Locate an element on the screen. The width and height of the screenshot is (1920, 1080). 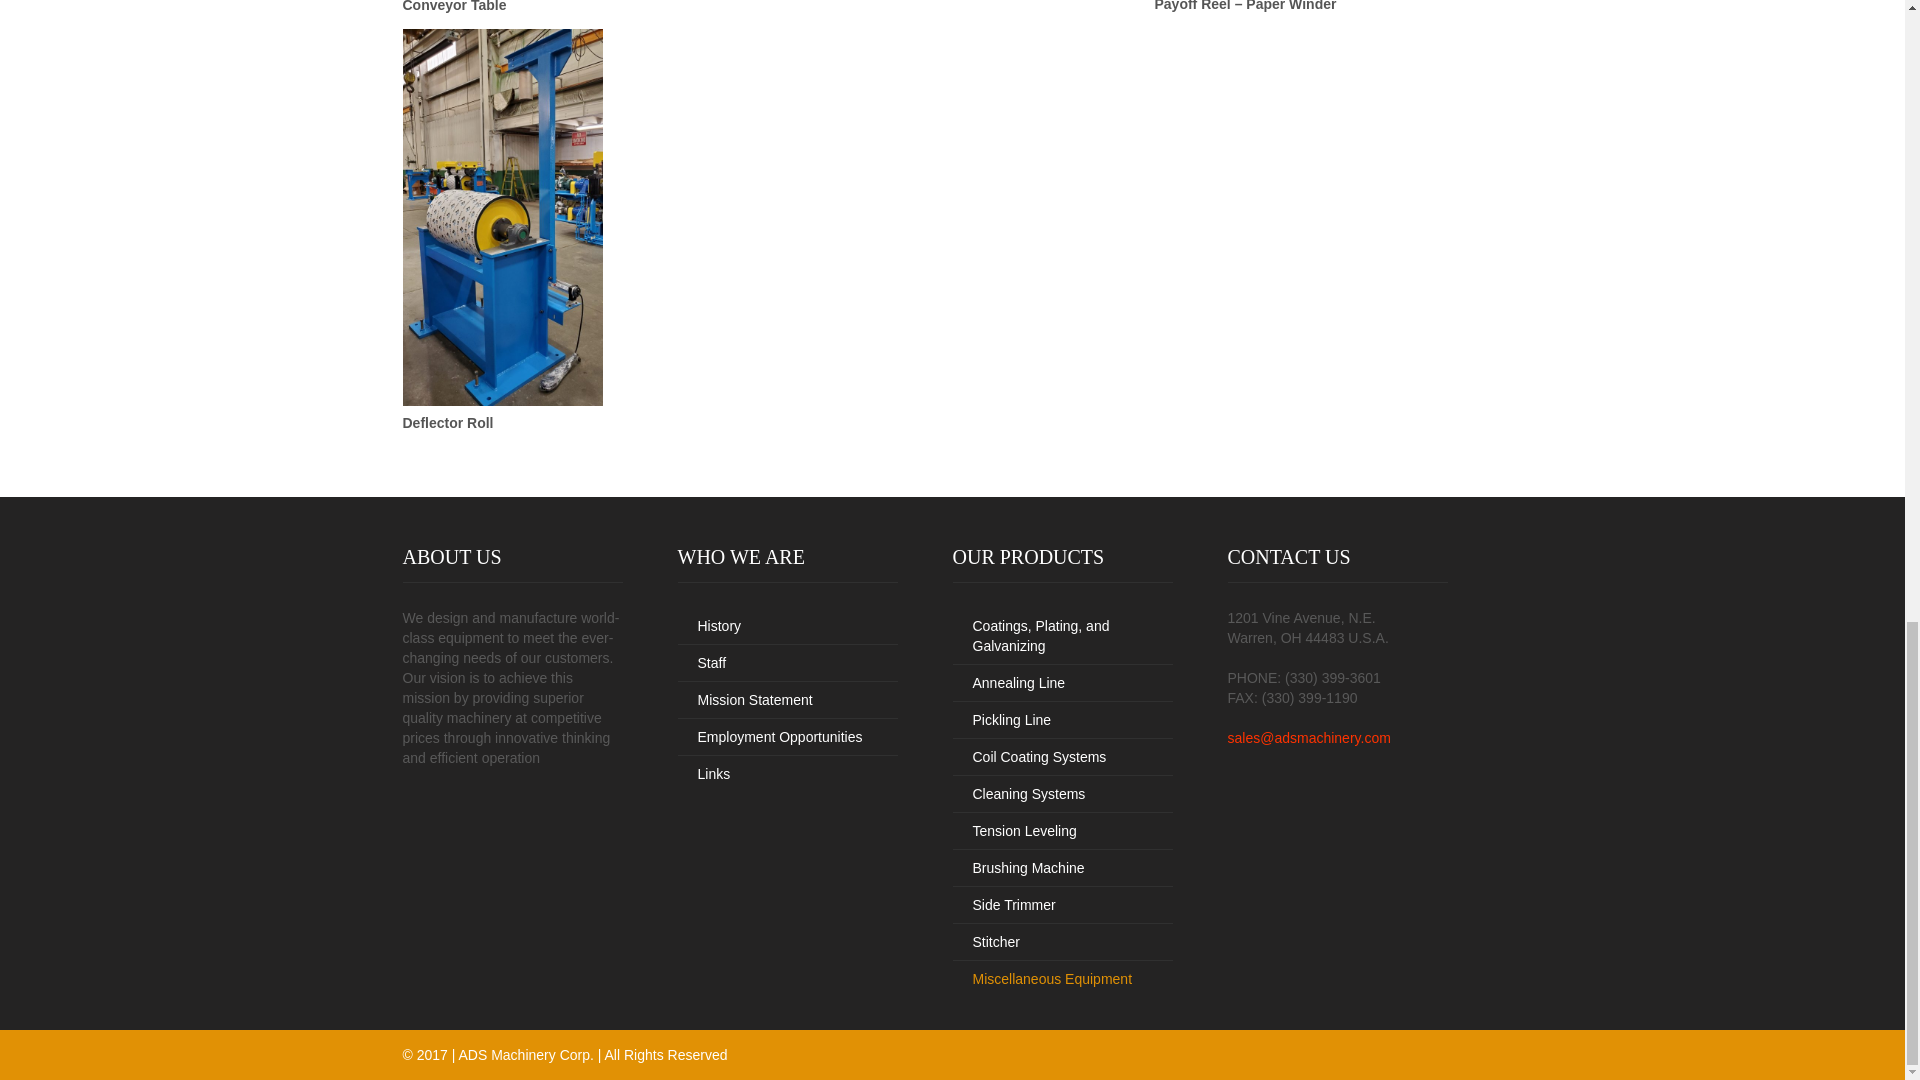
History is located at coordinates (788, 626).